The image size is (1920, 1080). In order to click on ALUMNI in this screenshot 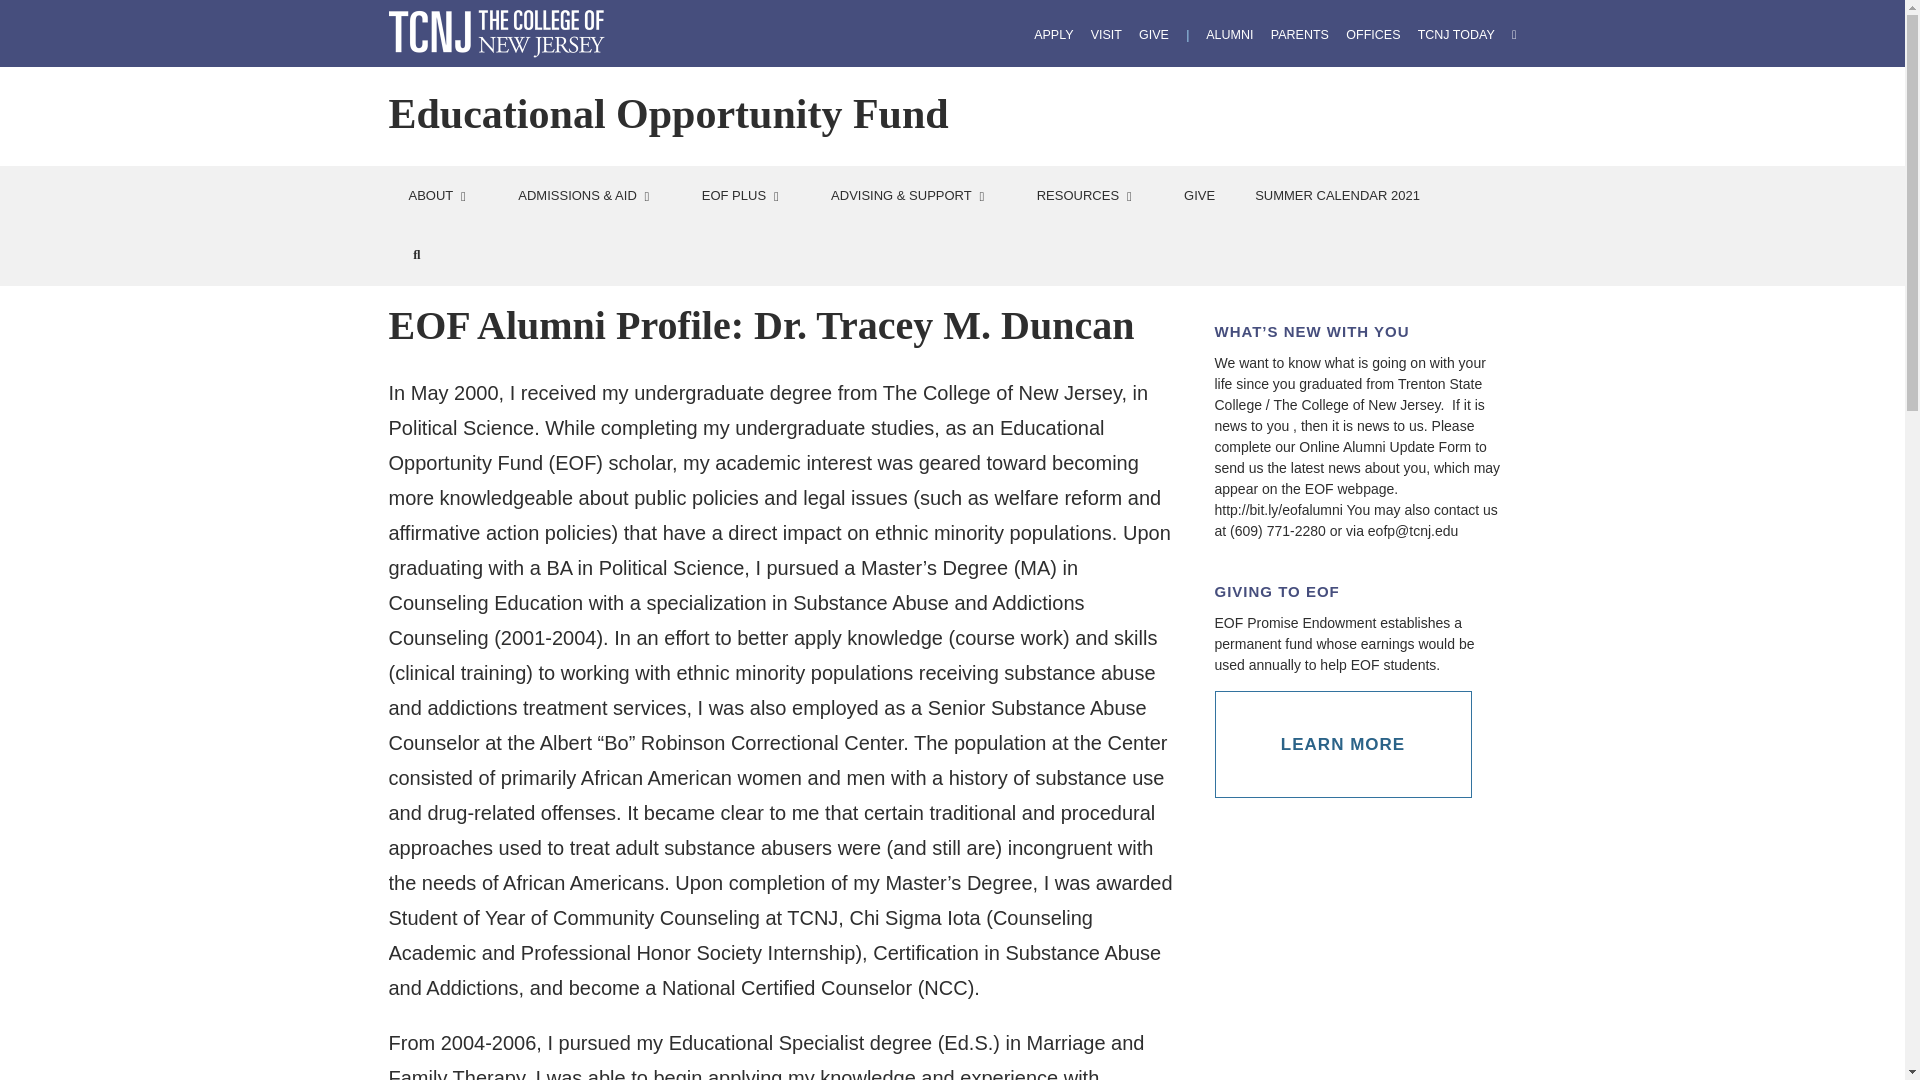, I will do `click(1229, 35)`.